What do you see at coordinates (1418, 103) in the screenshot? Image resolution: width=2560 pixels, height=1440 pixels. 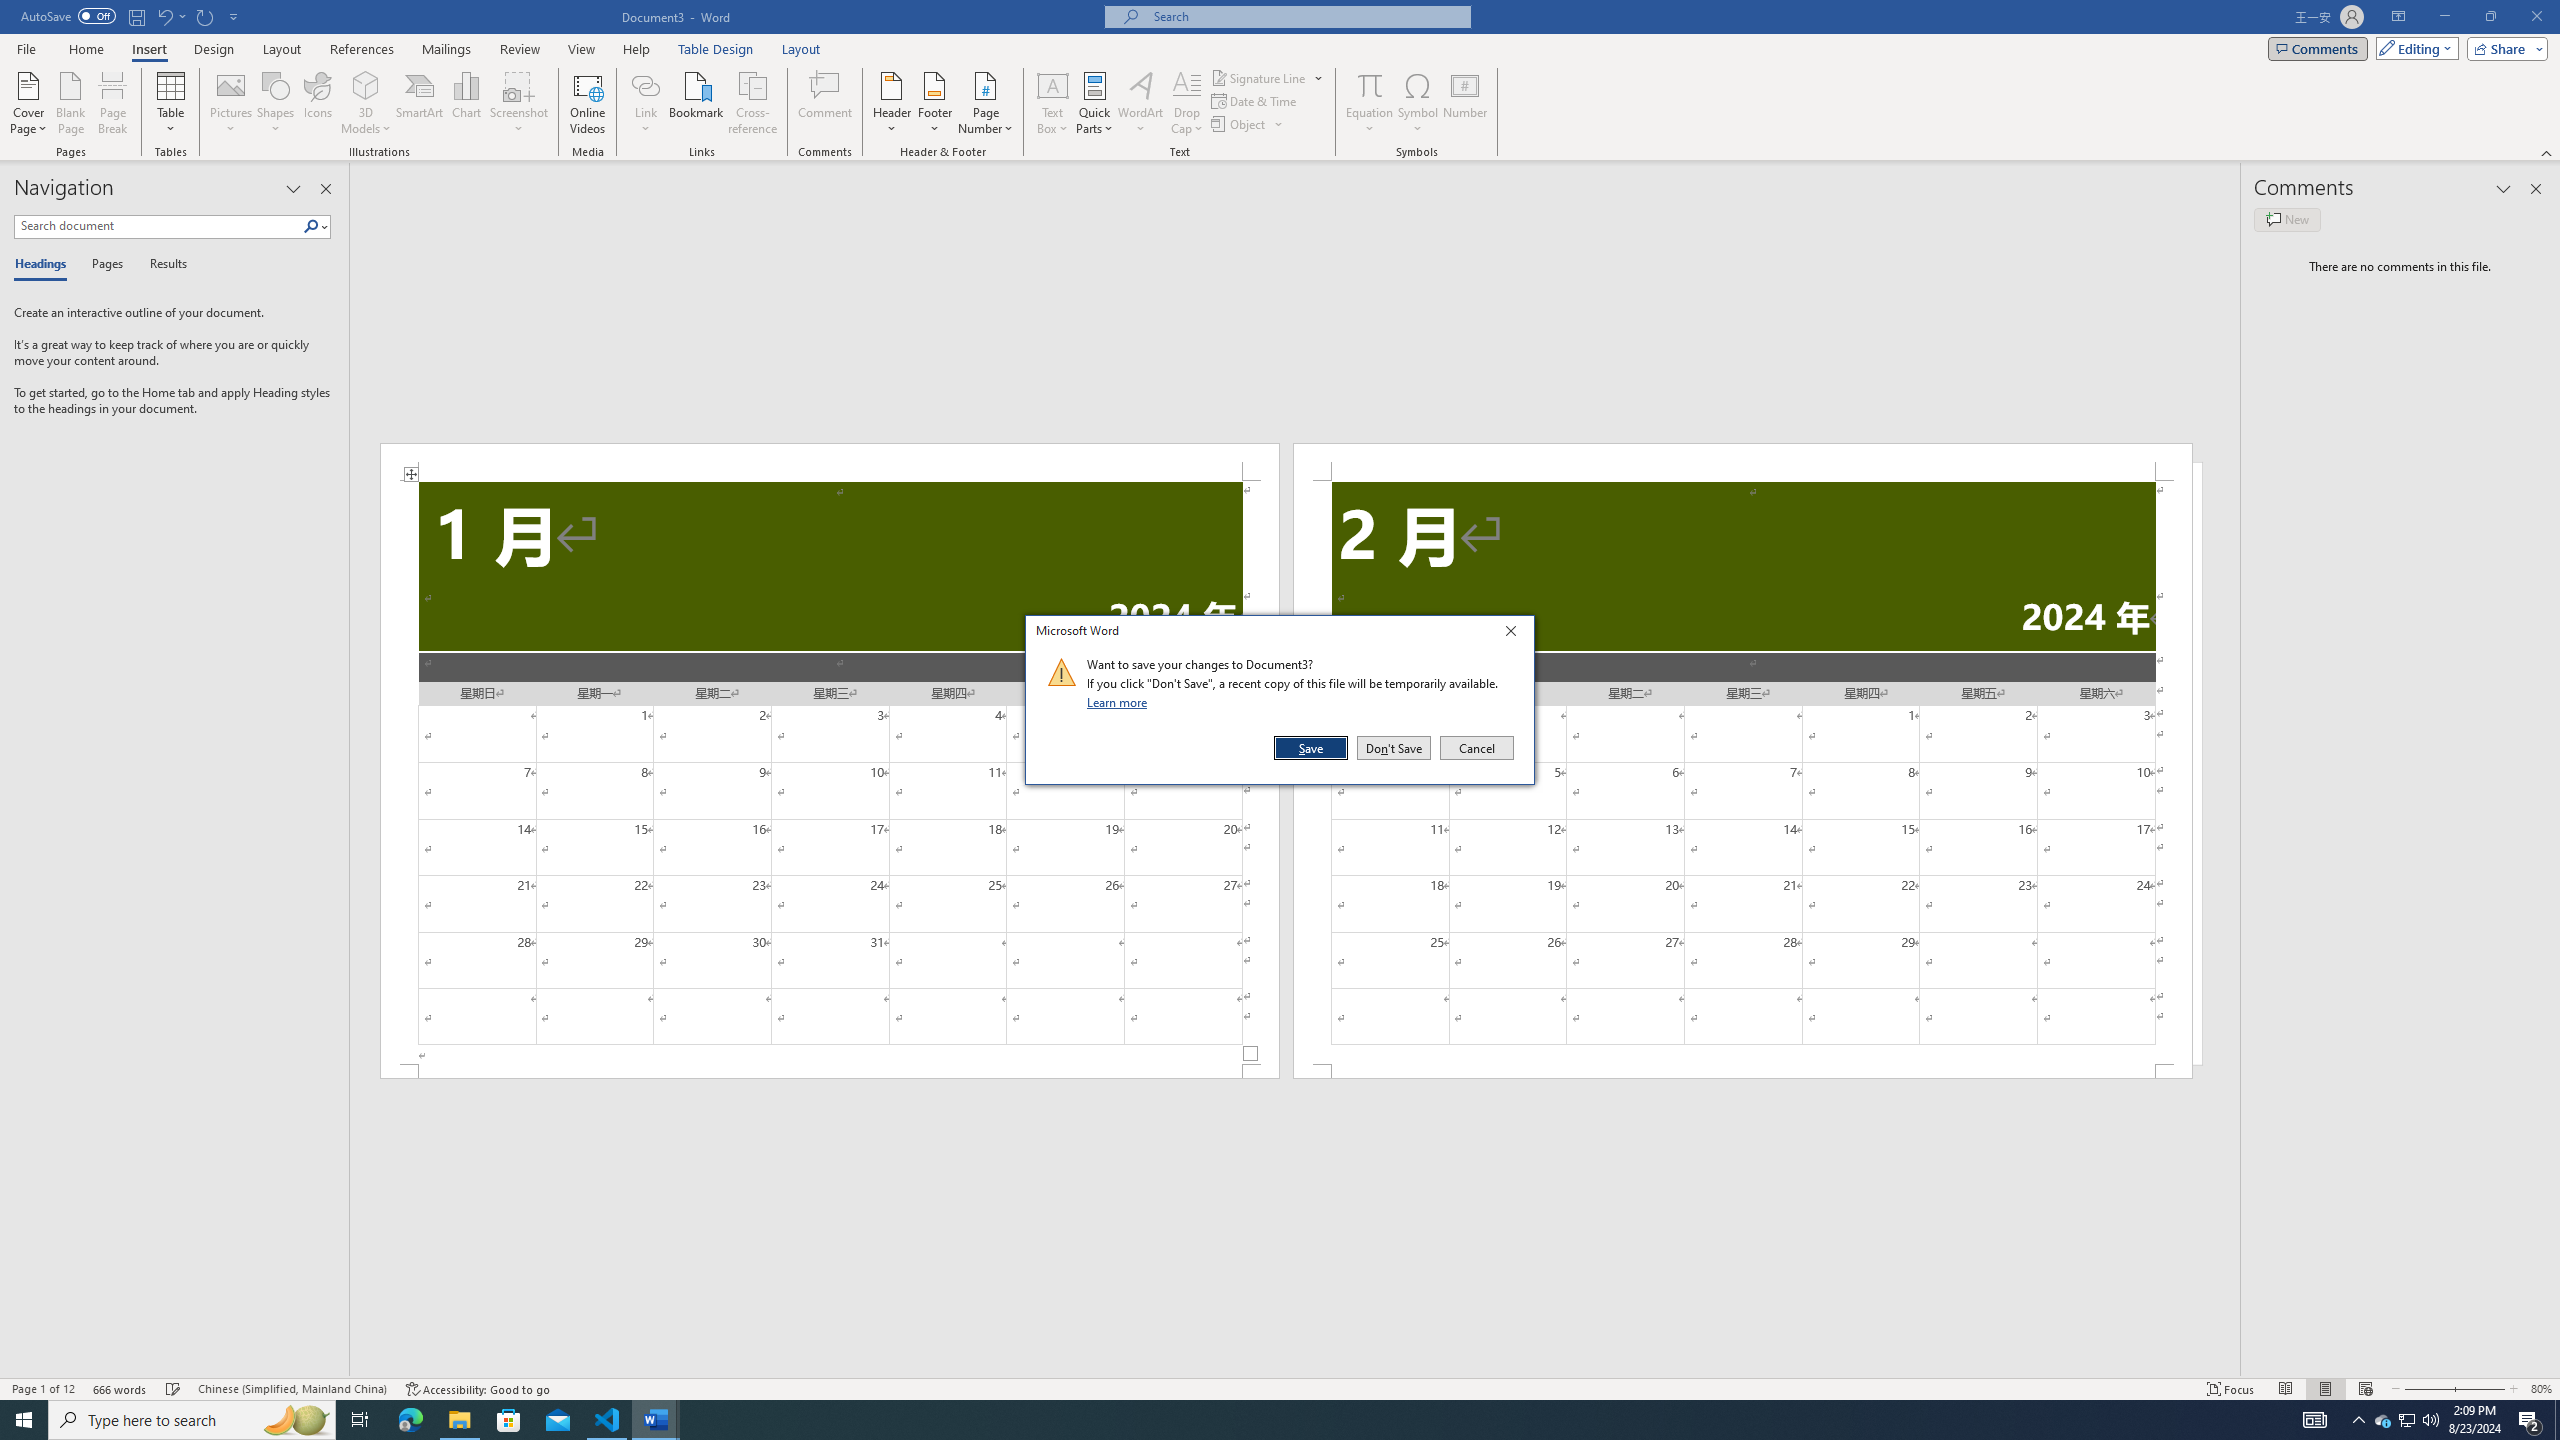 I see `Symbol` at bounding box center [1418, 103].